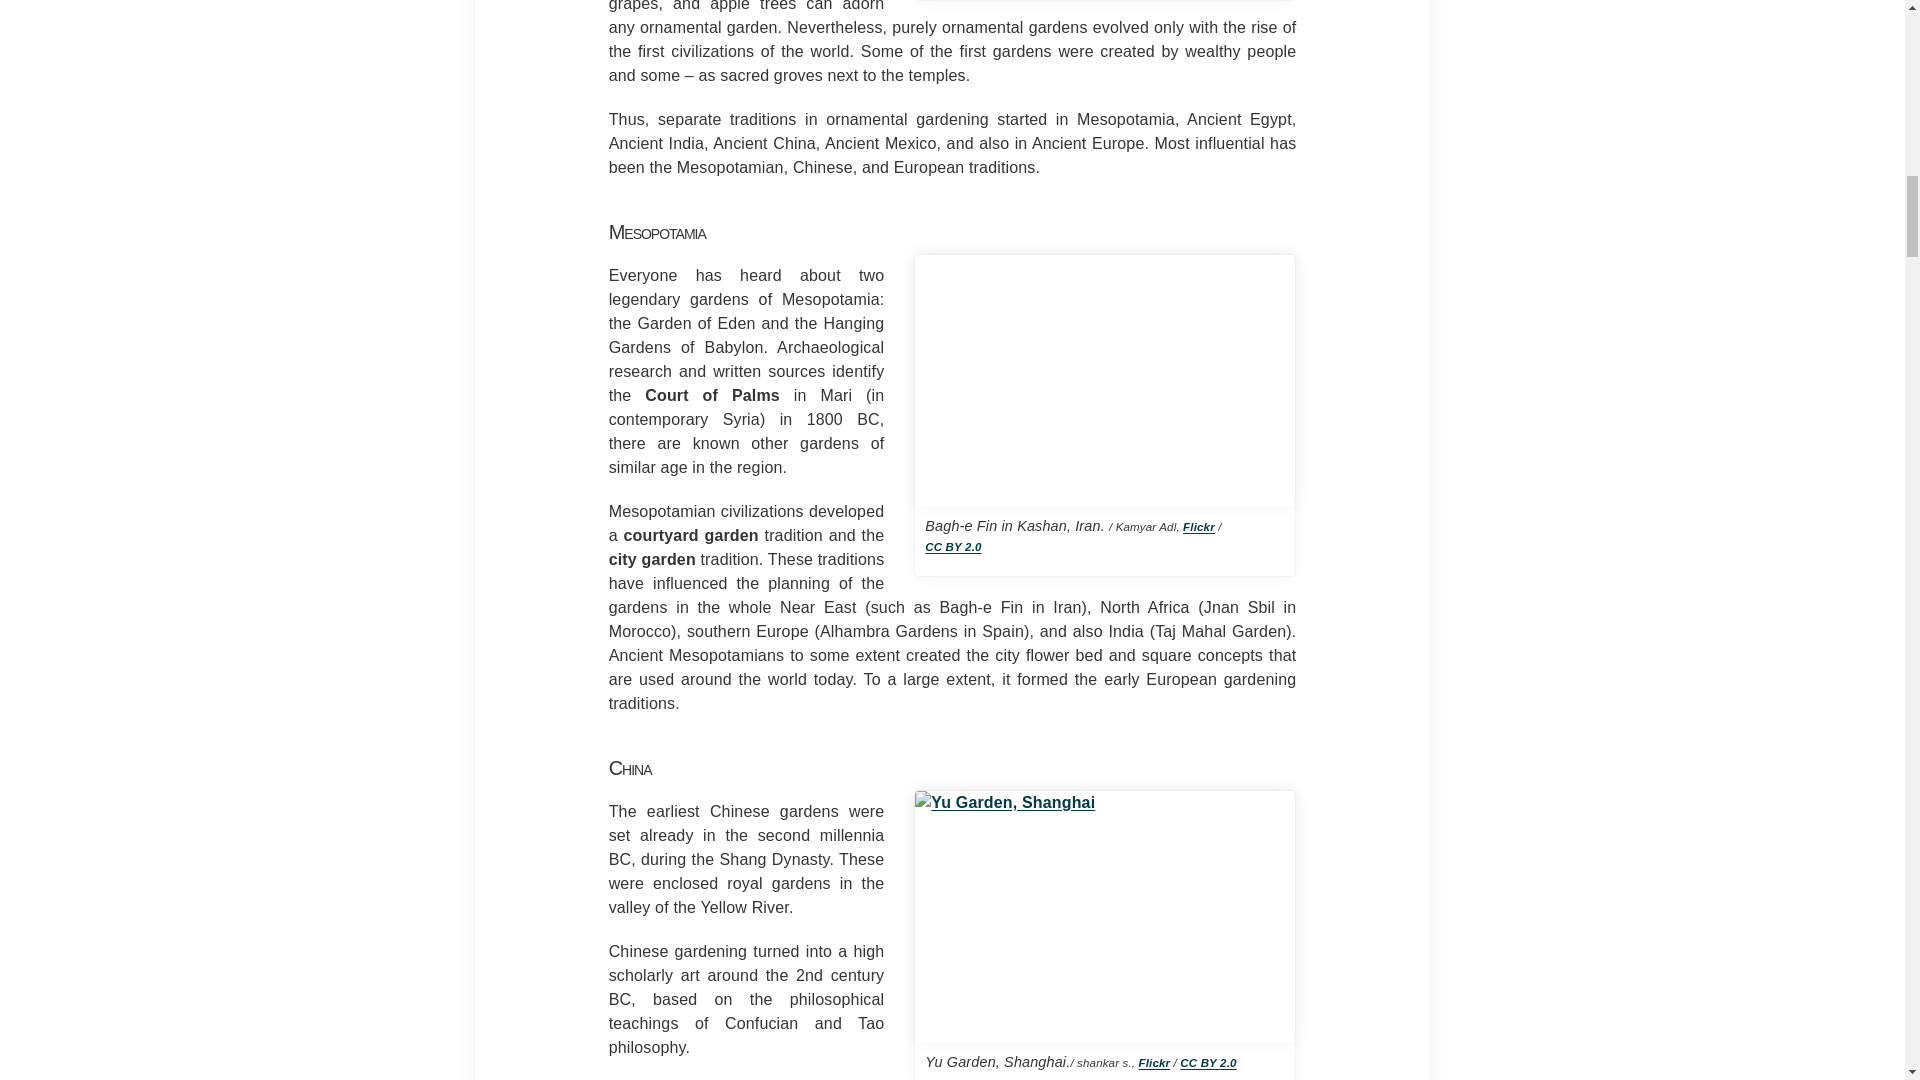 This screenshot has height=1080, width=1920. I want to click on CC BY 2.0, so click(953, 546).